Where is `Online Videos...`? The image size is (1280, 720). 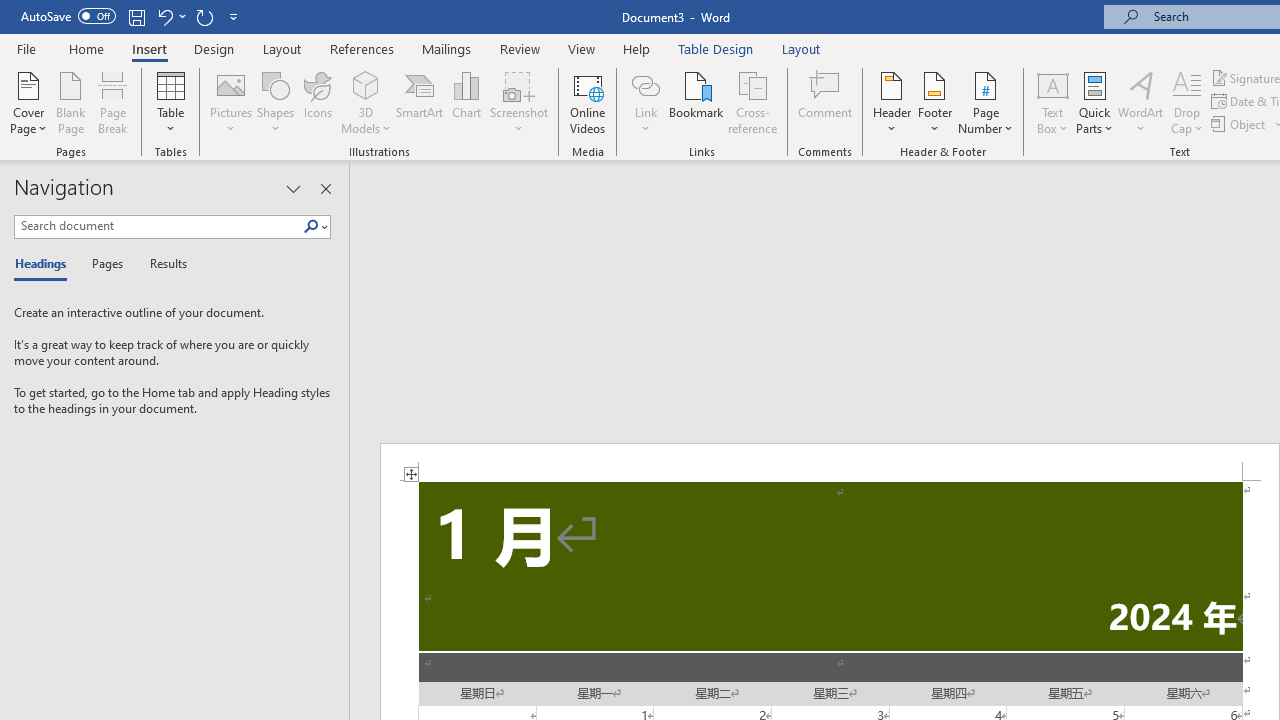 Online Videos... is located at coordinates (588, 102).